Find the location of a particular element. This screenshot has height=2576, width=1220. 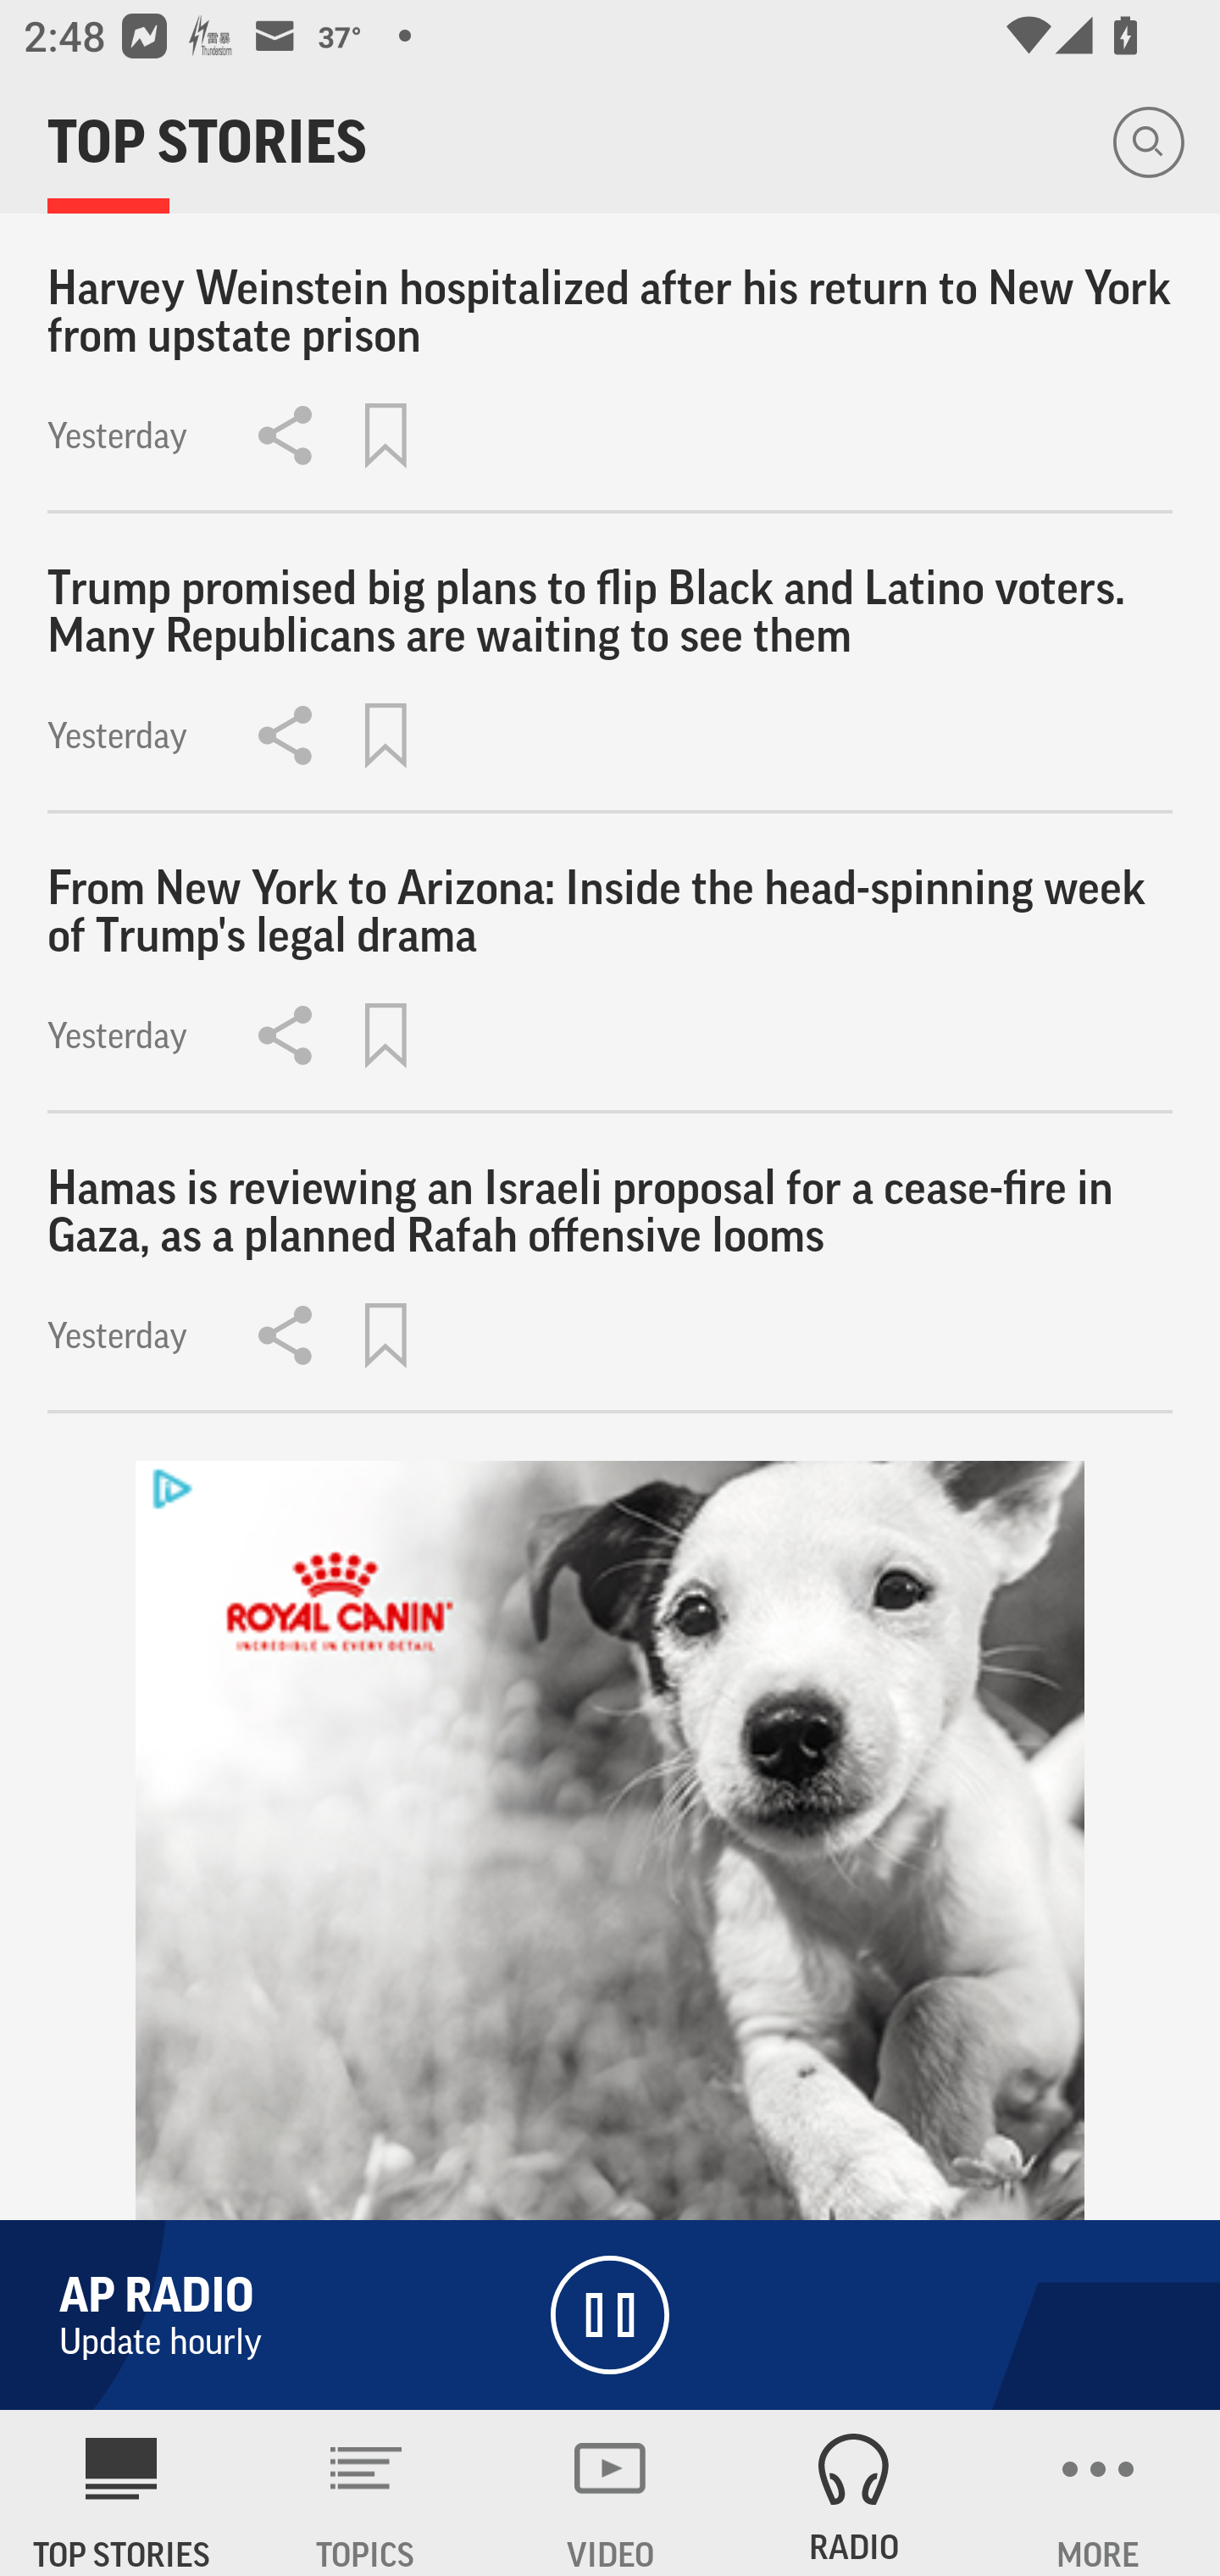

AP News TOP STORIES is located at coordinates (122, 2493).